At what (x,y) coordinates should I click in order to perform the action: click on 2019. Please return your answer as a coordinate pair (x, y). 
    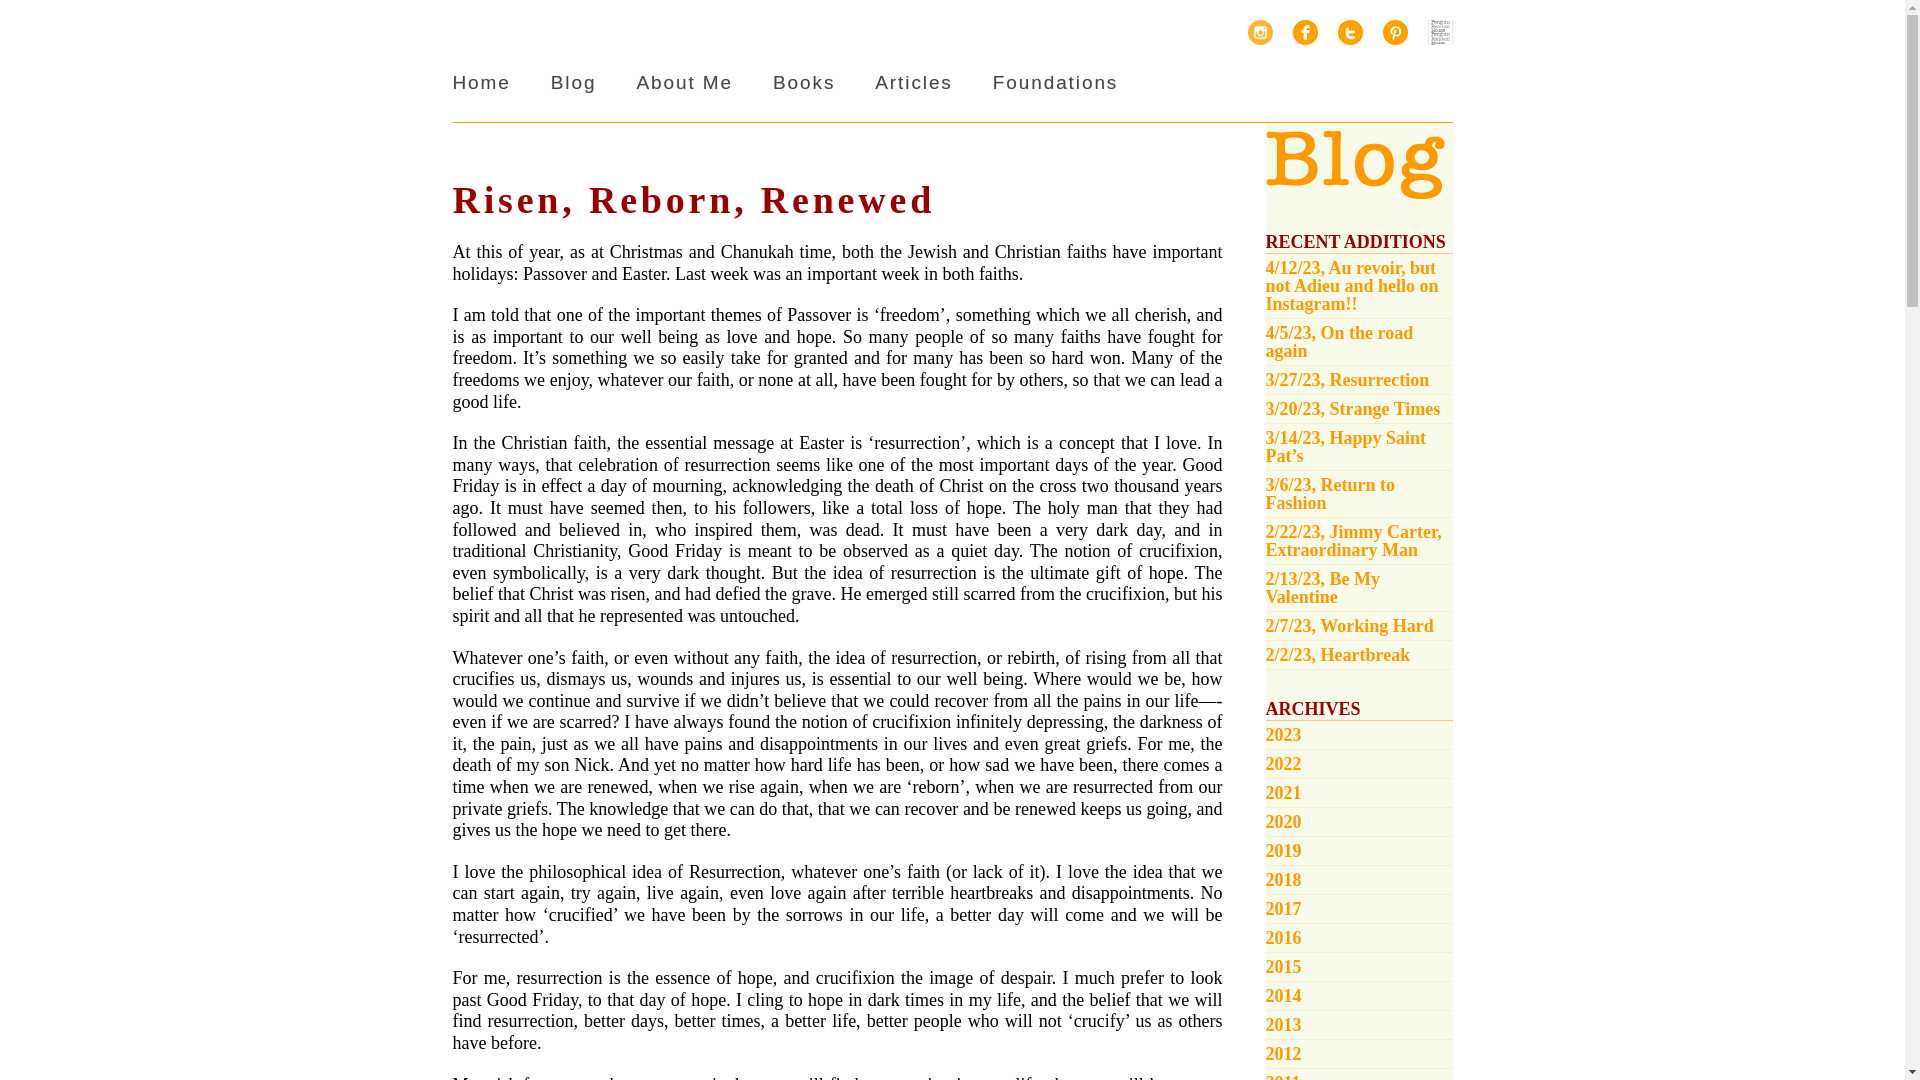
    Looking at the image, I should click on (1359, 852).